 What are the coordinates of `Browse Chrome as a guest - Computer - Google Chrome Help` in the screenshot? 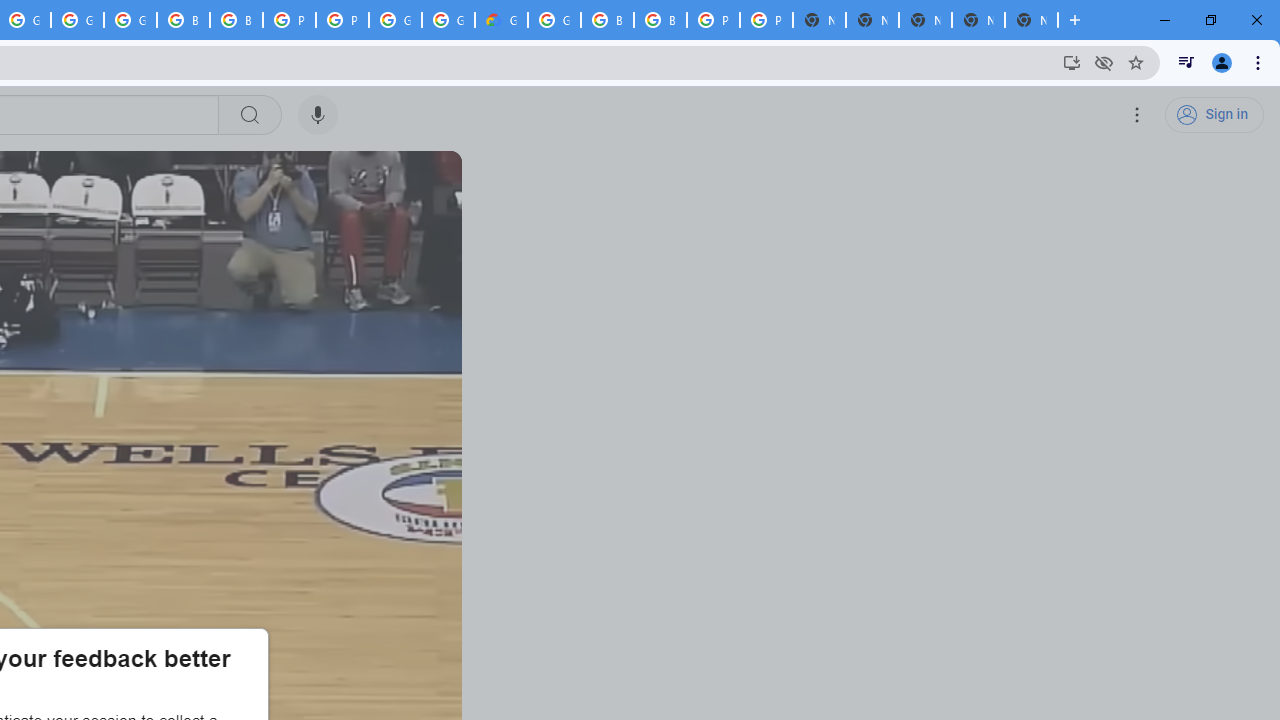 It's located at (607, 20).